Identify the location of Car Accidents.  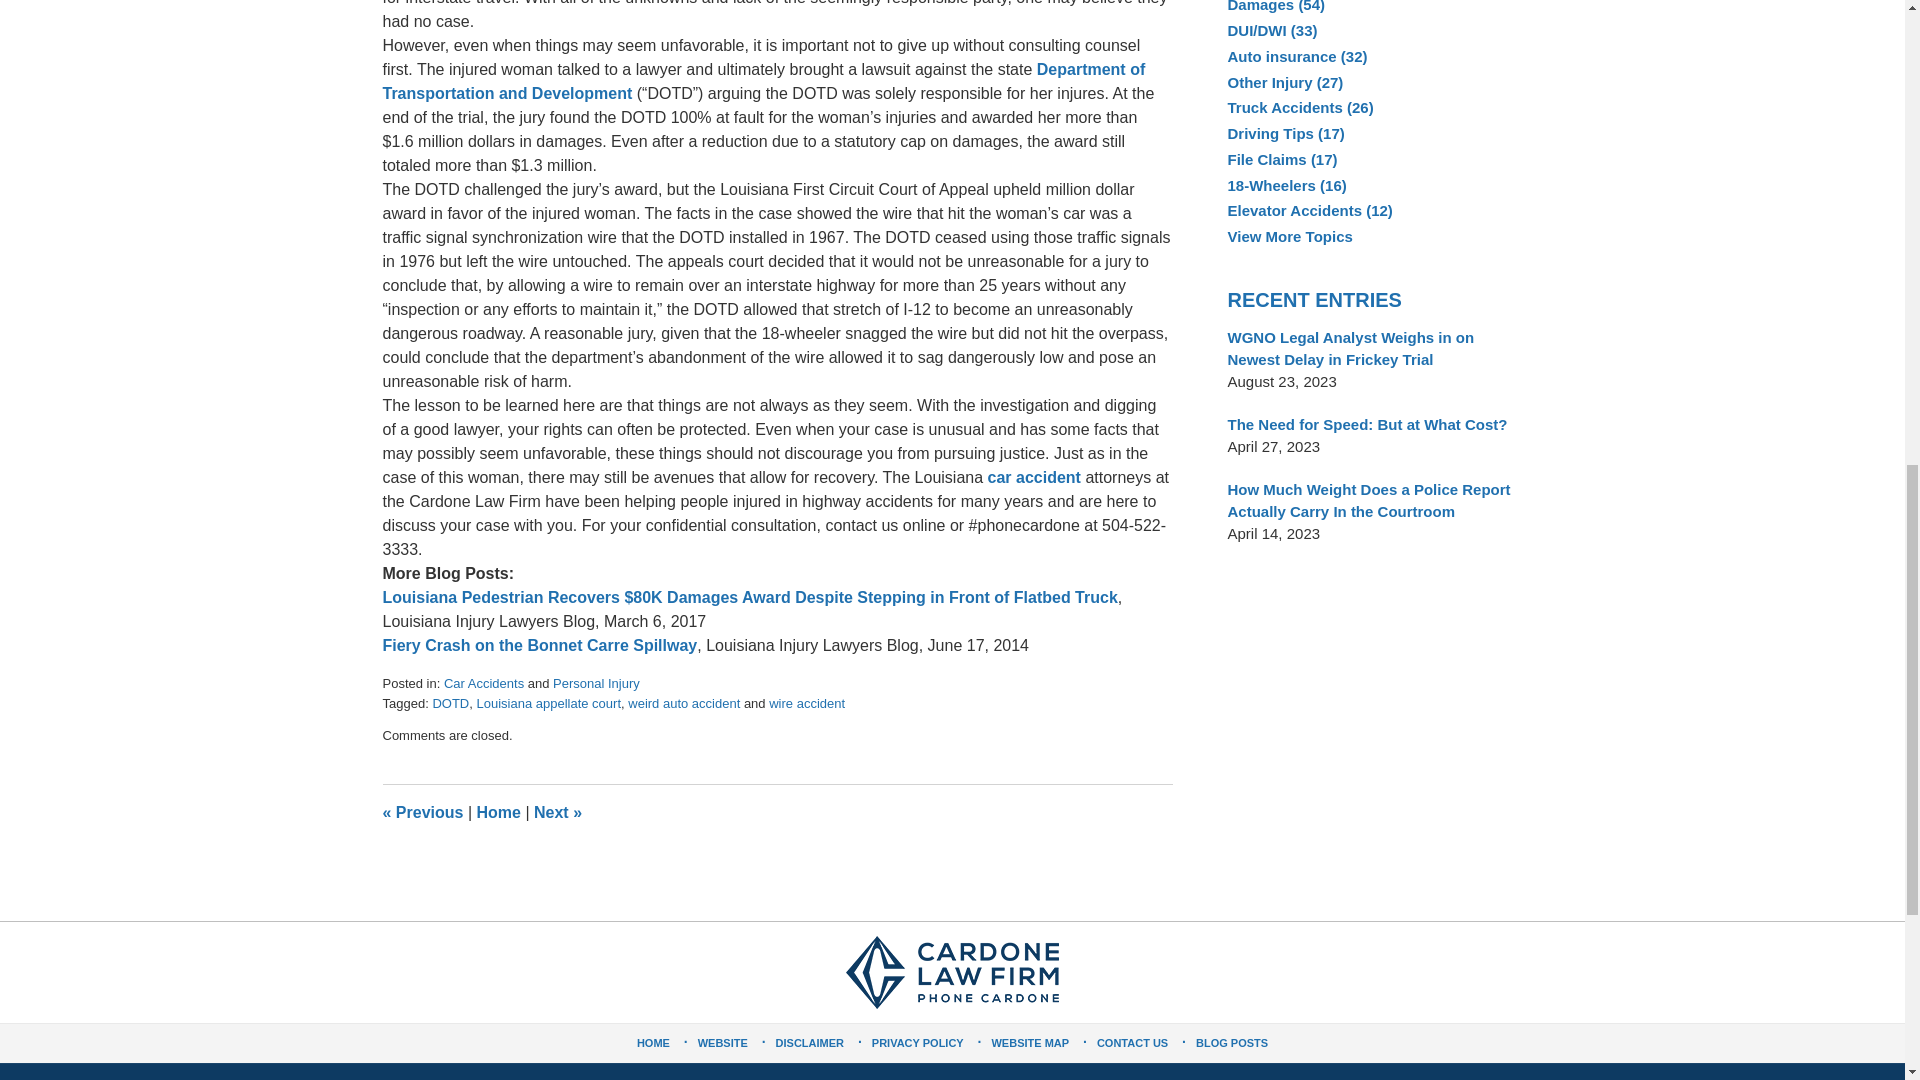
(484, 684).